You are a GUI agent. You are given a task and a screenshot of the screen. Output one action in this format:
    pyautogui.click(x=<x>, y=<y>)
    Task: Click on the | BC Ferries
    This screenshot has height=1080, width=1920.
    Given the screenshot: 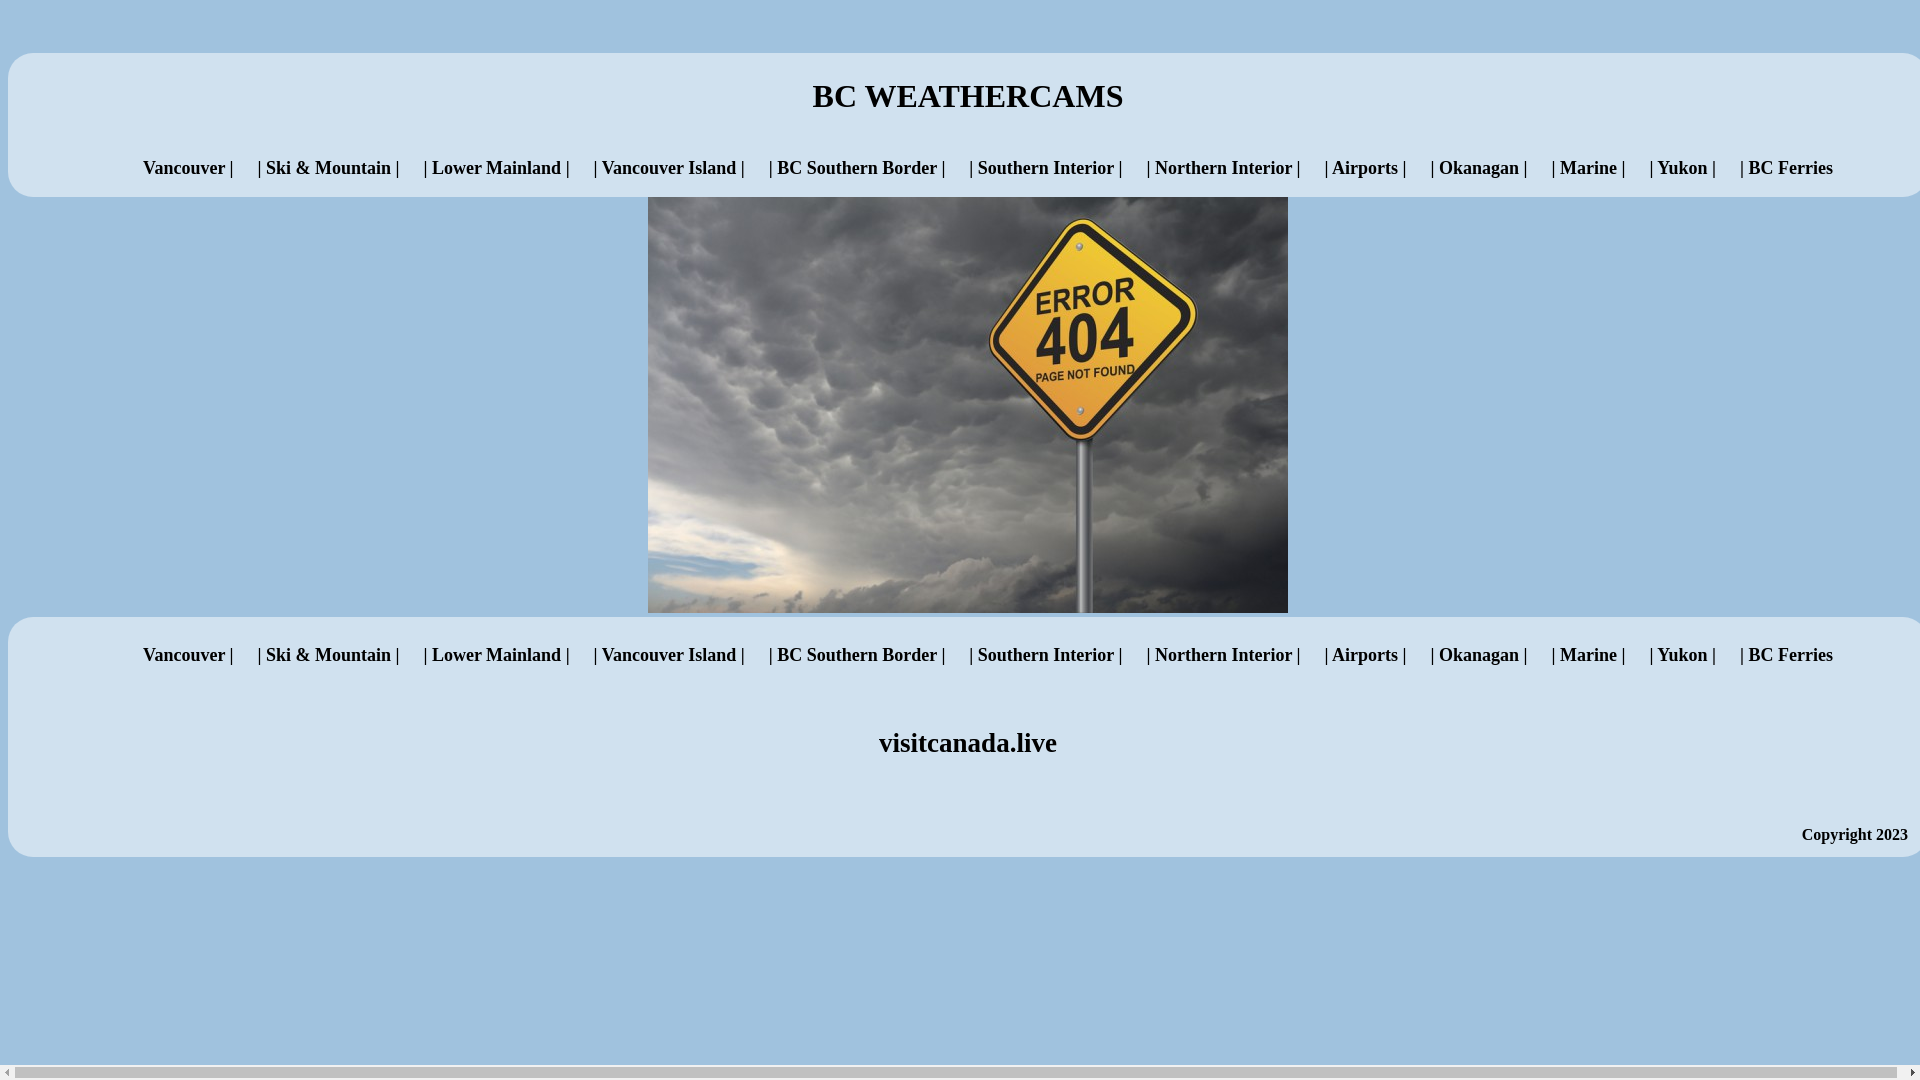 What is the action you would take?
    pyautogui.click(x=1786, y=168)
    